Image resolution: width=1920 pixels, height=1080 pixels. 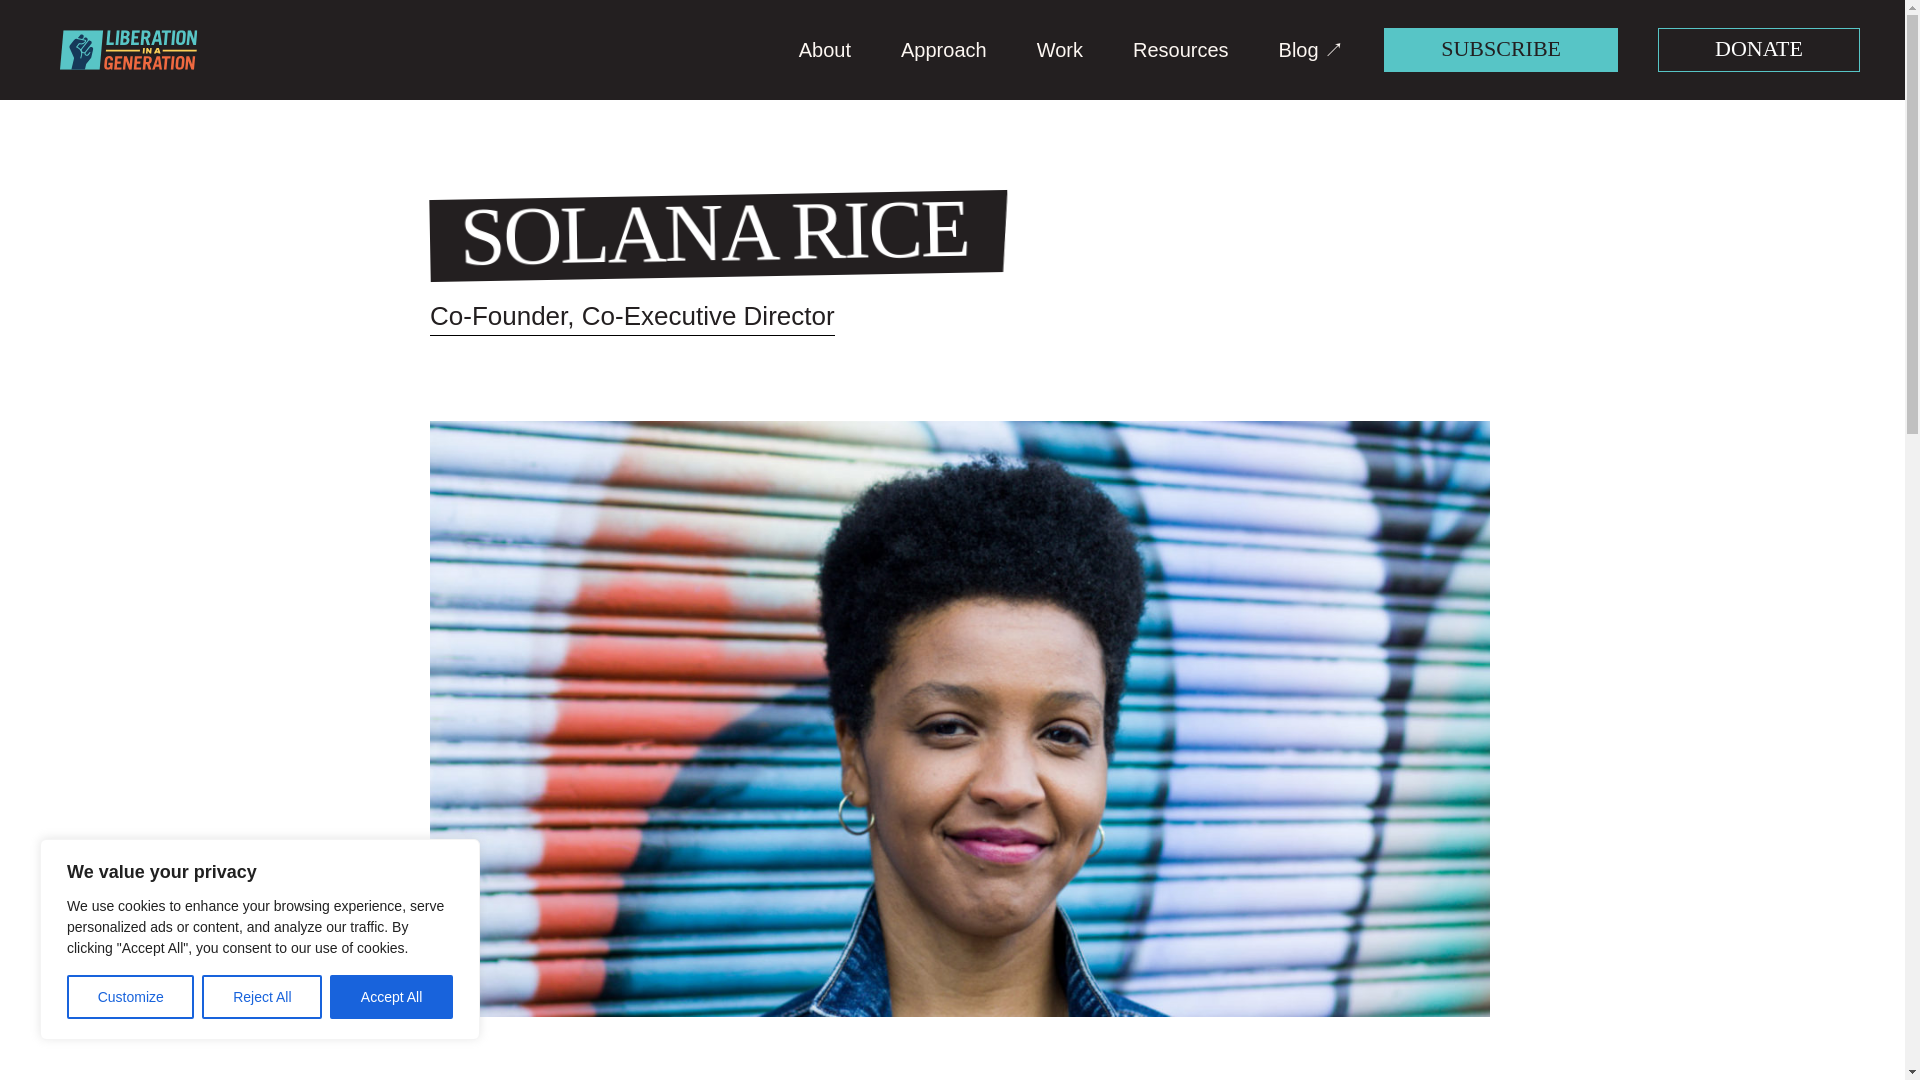 What do you see at coordinates (943, 49) in the screenshot?
I see `Approach` at bounding box center [943, 49].